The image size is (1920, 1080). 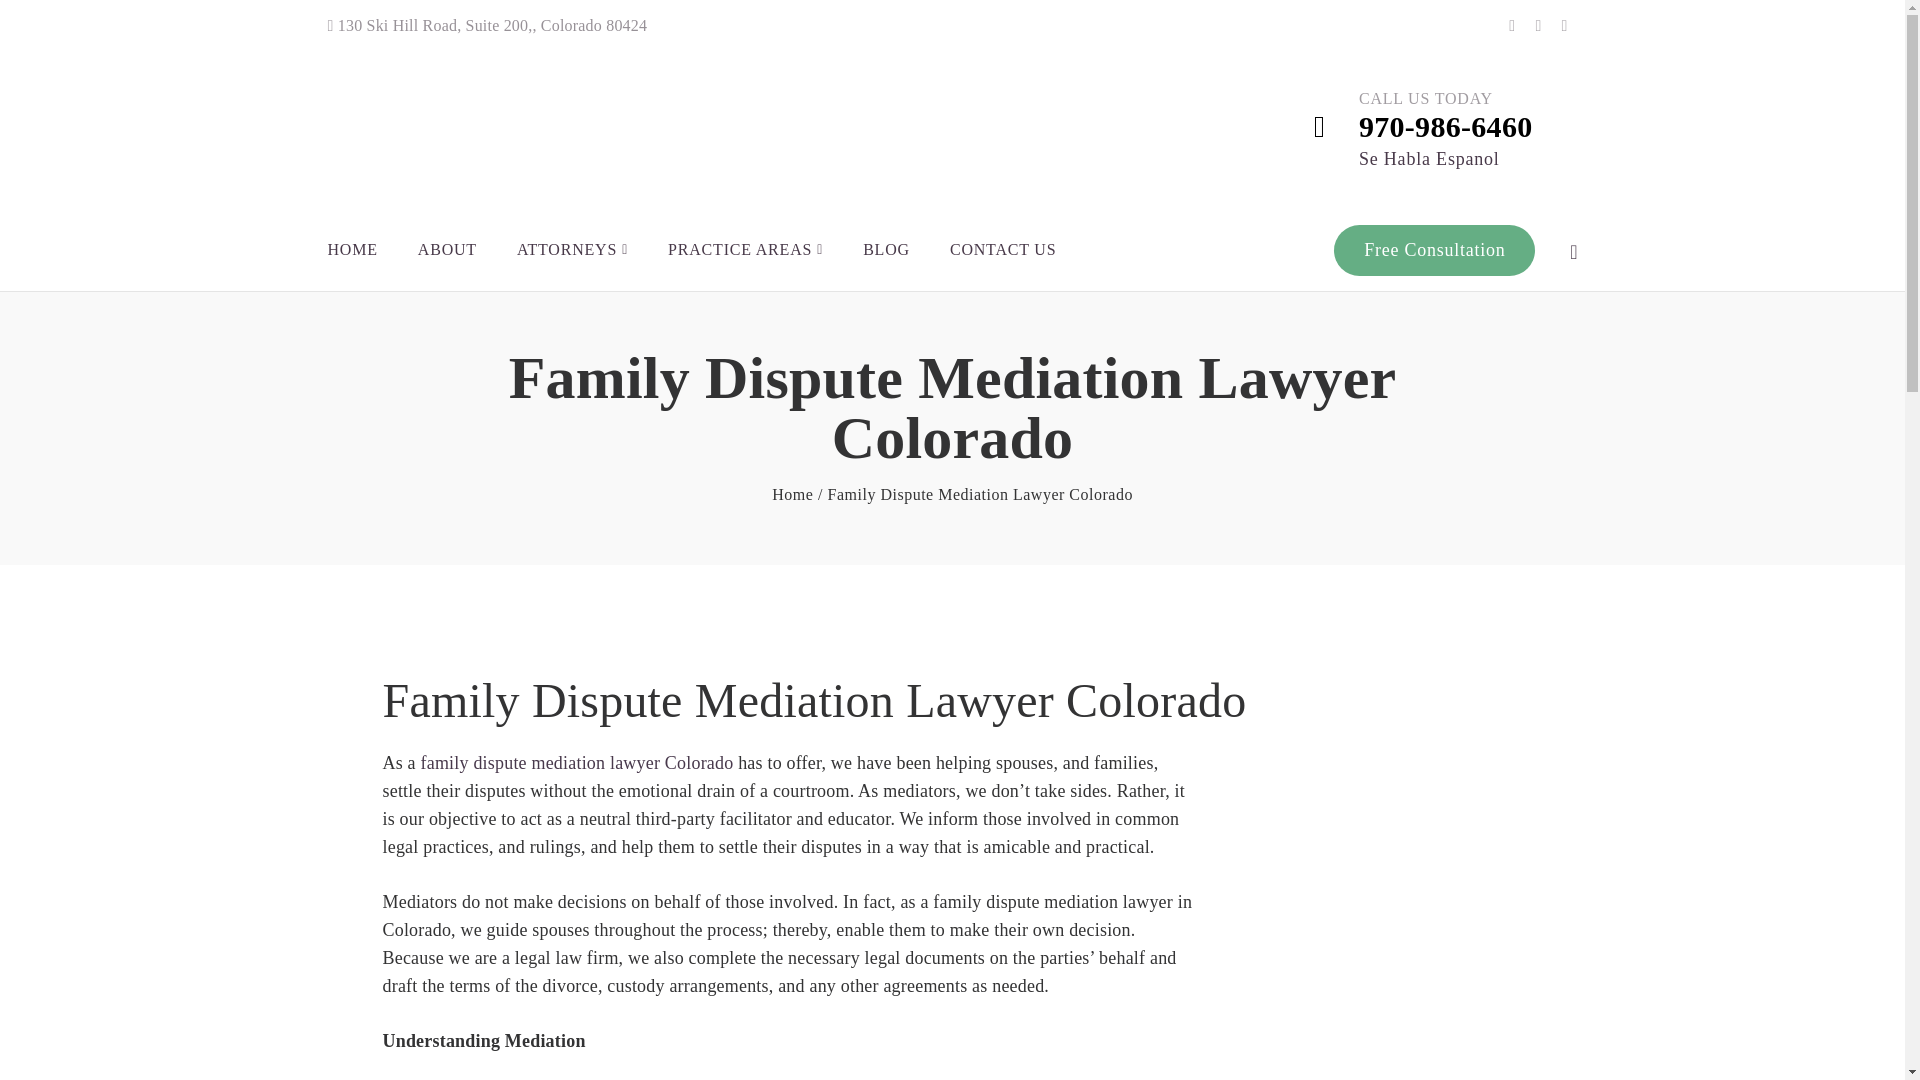 What do you see at coordinates (746, 250) in the screenshot?
I see `PRACTICE AREAS` at bounding box center [746, 250].